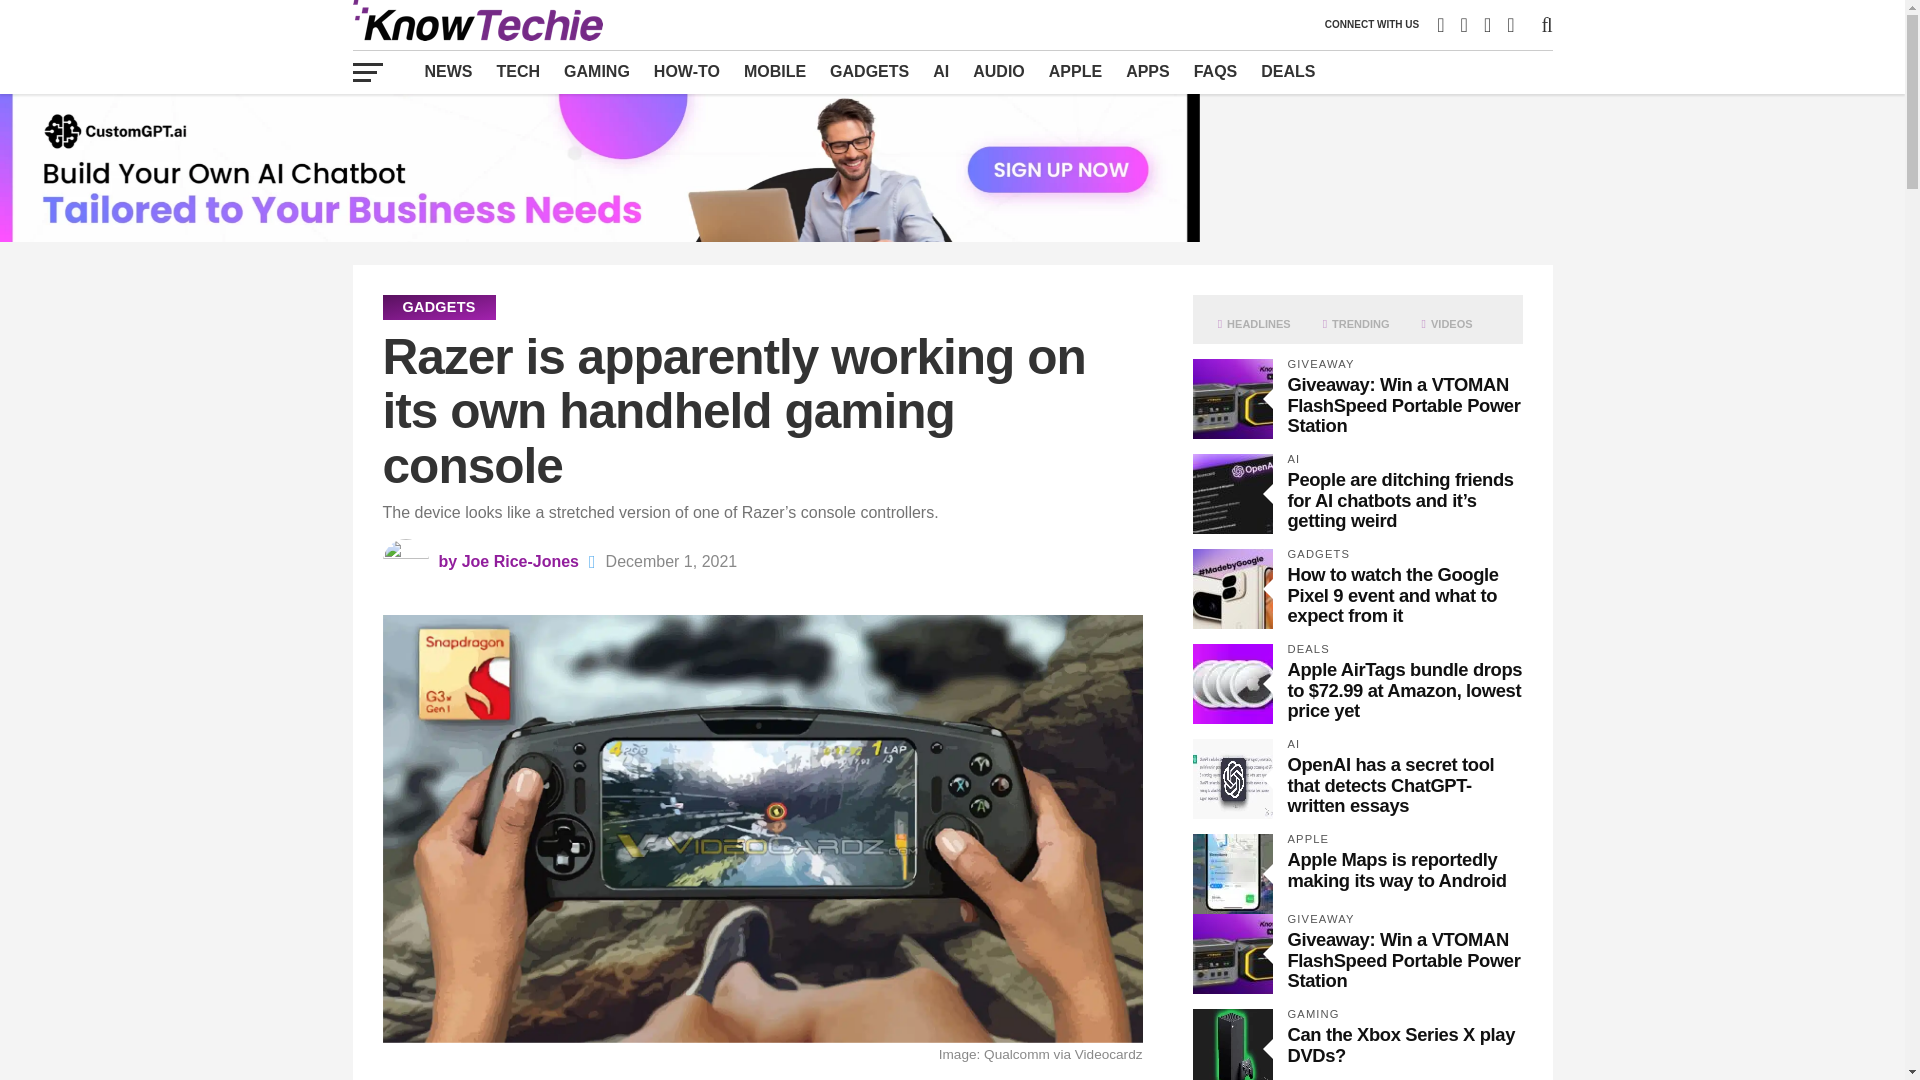 This screenshot has width=1920, height=1080. I want to click on DEALS, so click(1288, 71).